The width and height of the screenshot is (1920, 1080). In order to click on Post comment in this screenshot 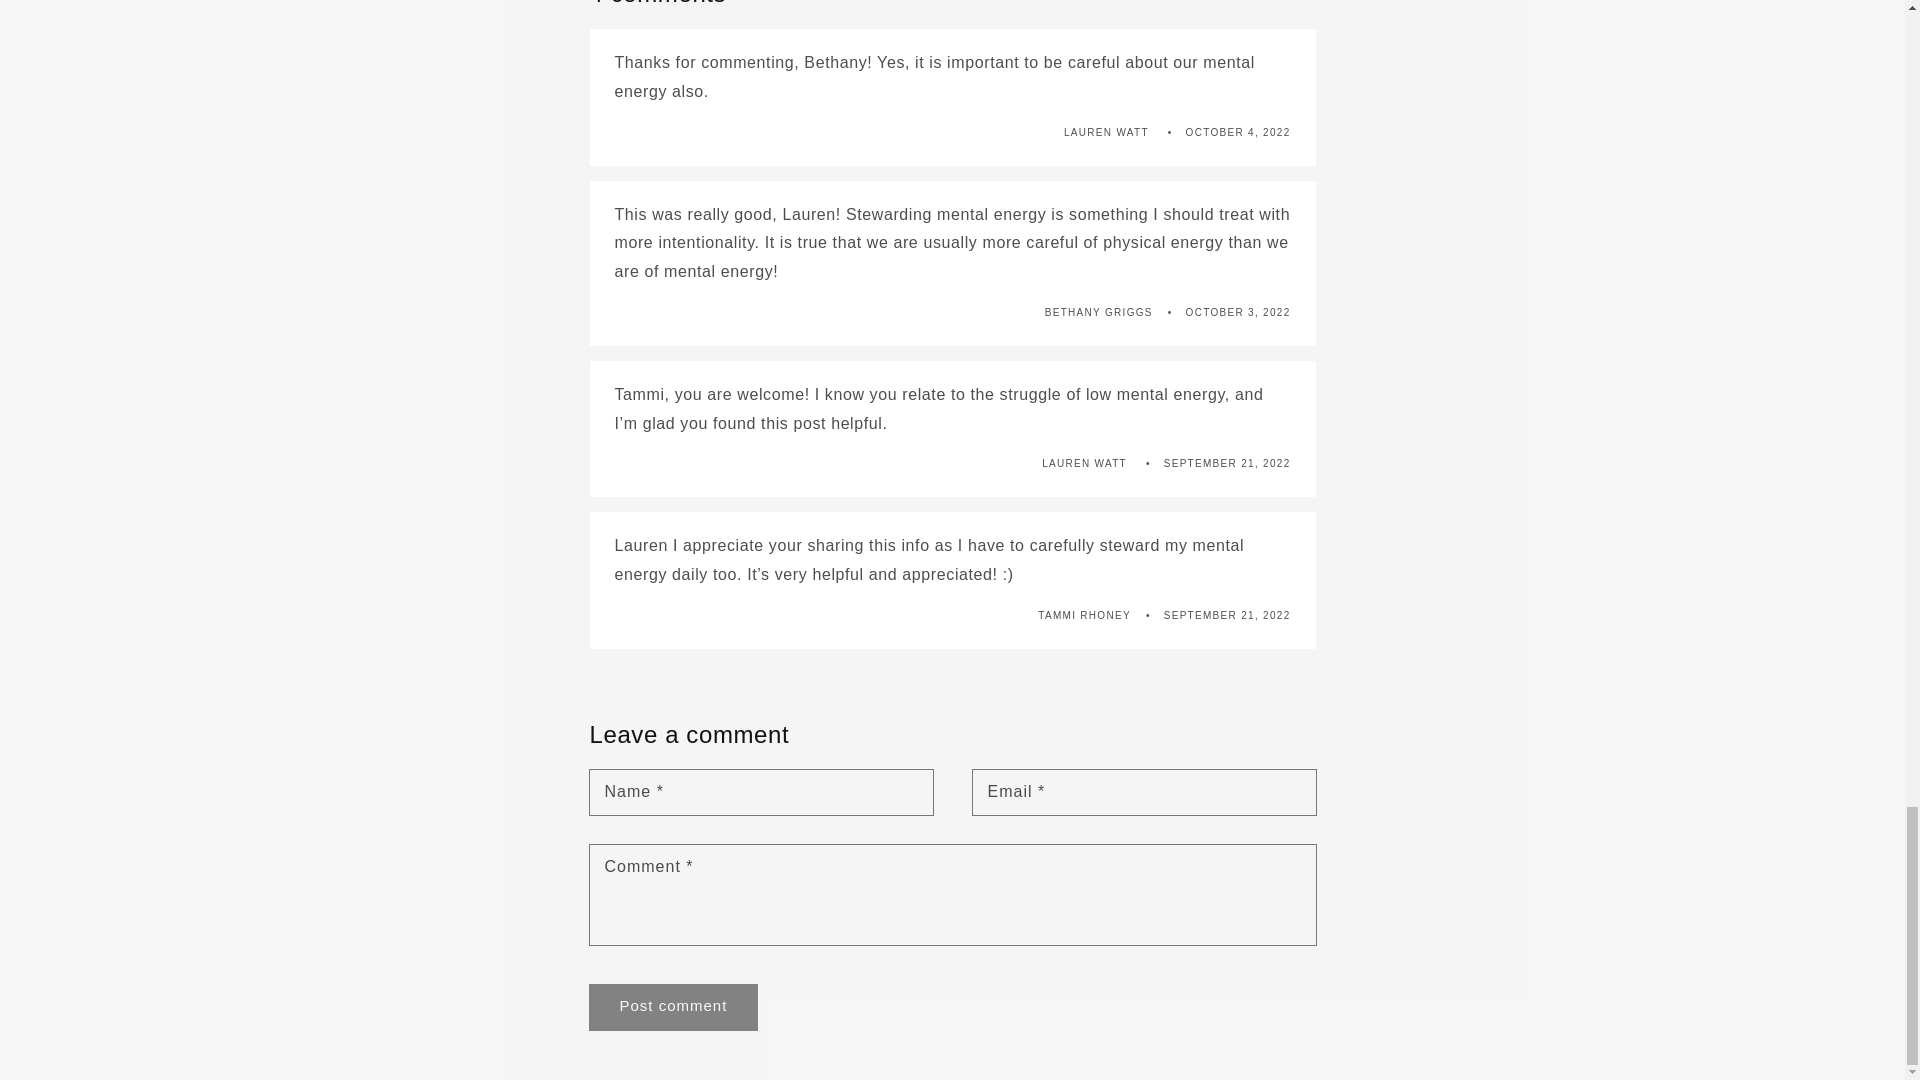, I will do `click(674, 1007)`.